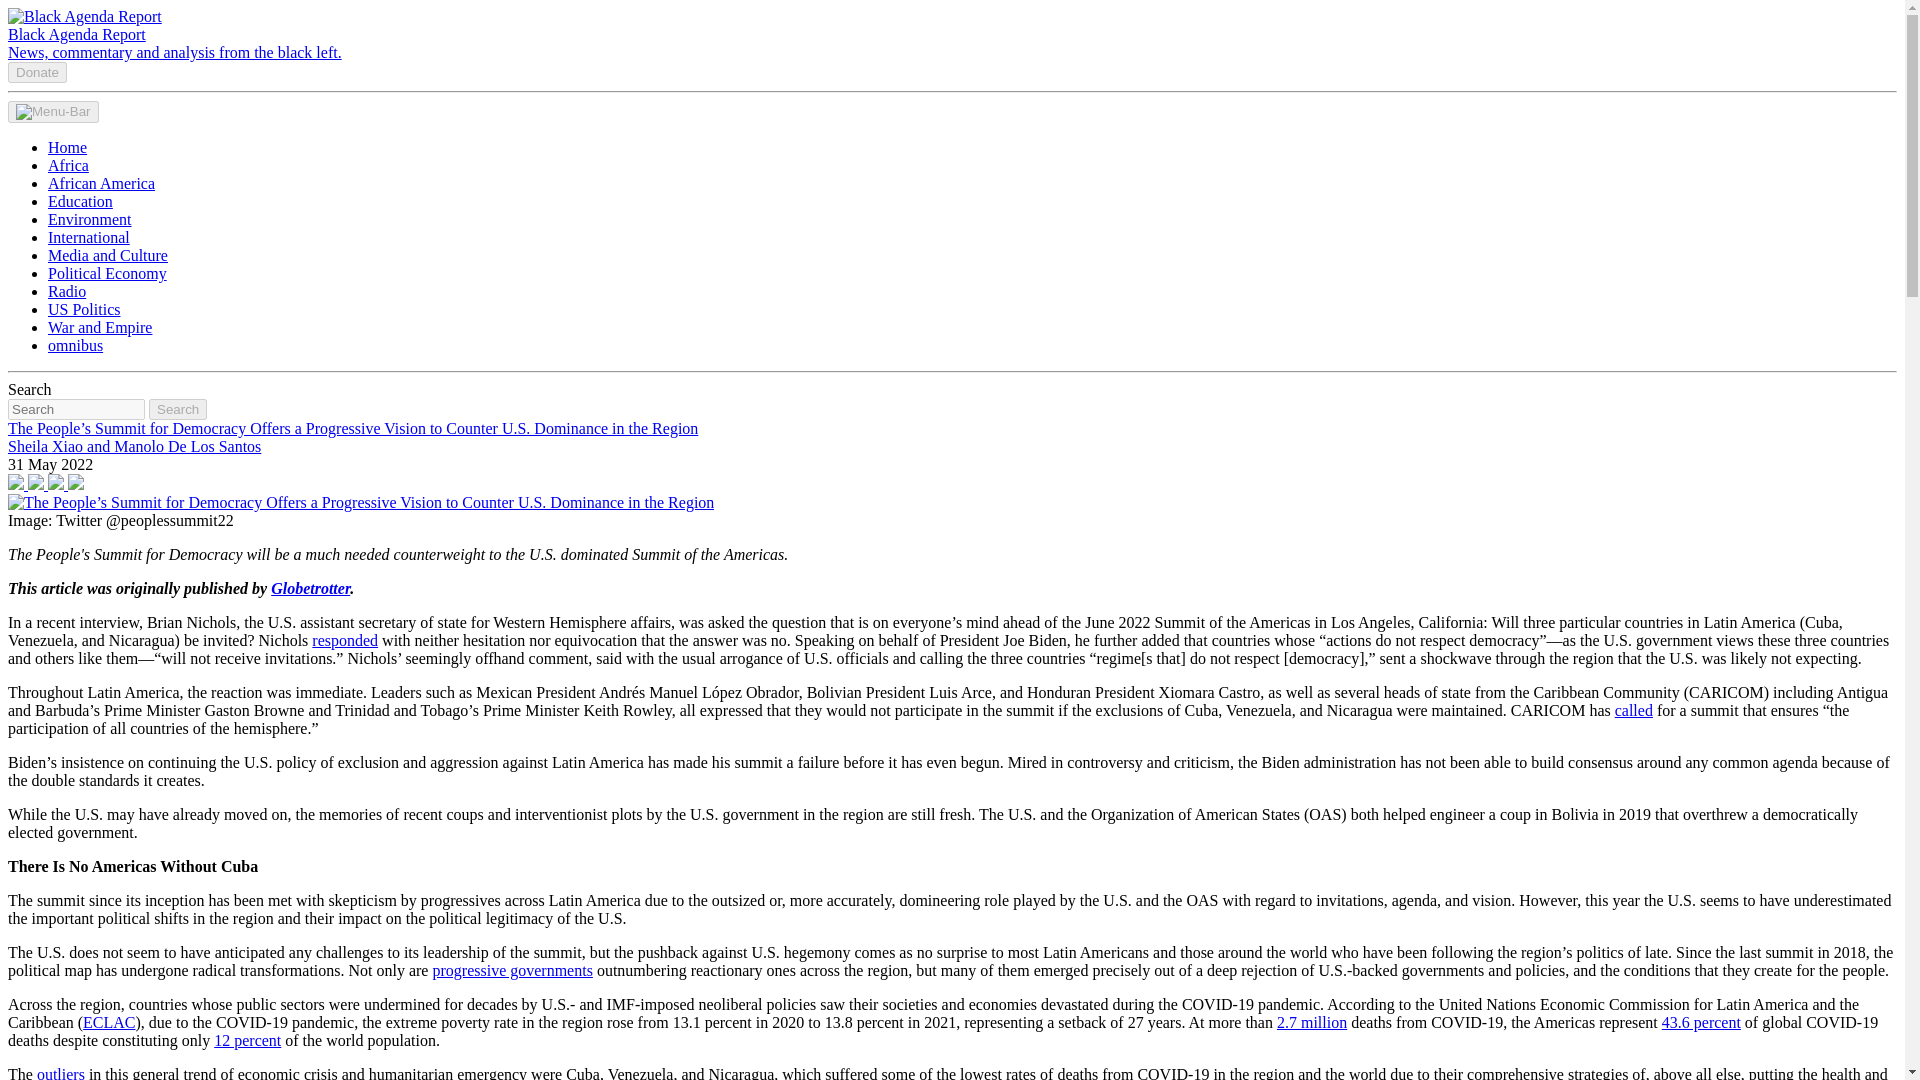 This screenshot has width=1920, height=1080. I want to click on Media and Culture, so click(108, 255).